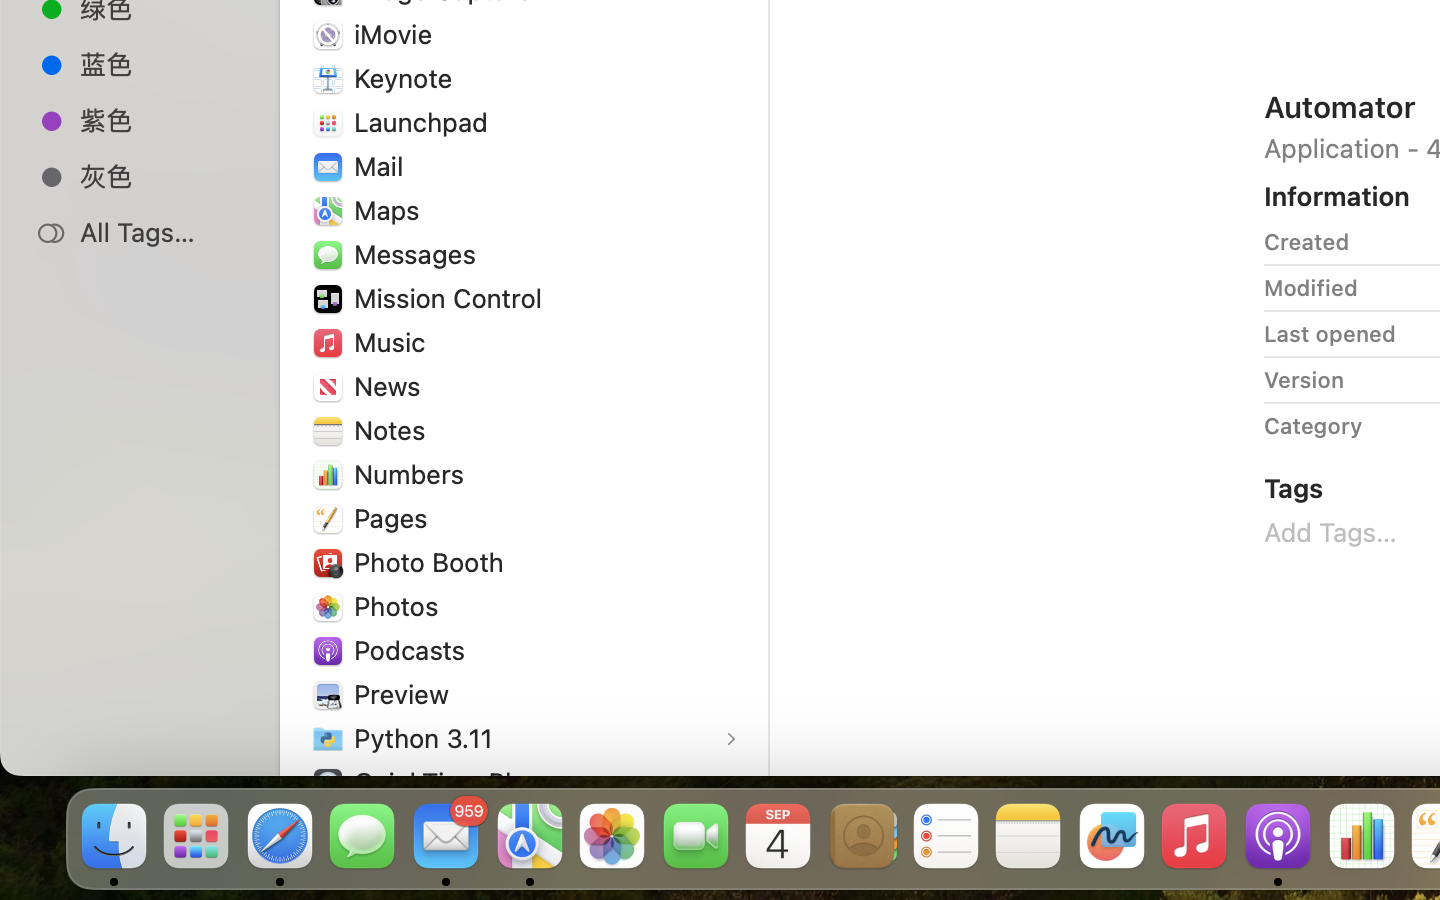 Image resolution: width=1440 pixels, height=900 pixels. Describe the element at coordinates (161, 232) in the screenshot. I see `All Tags…` at that location.